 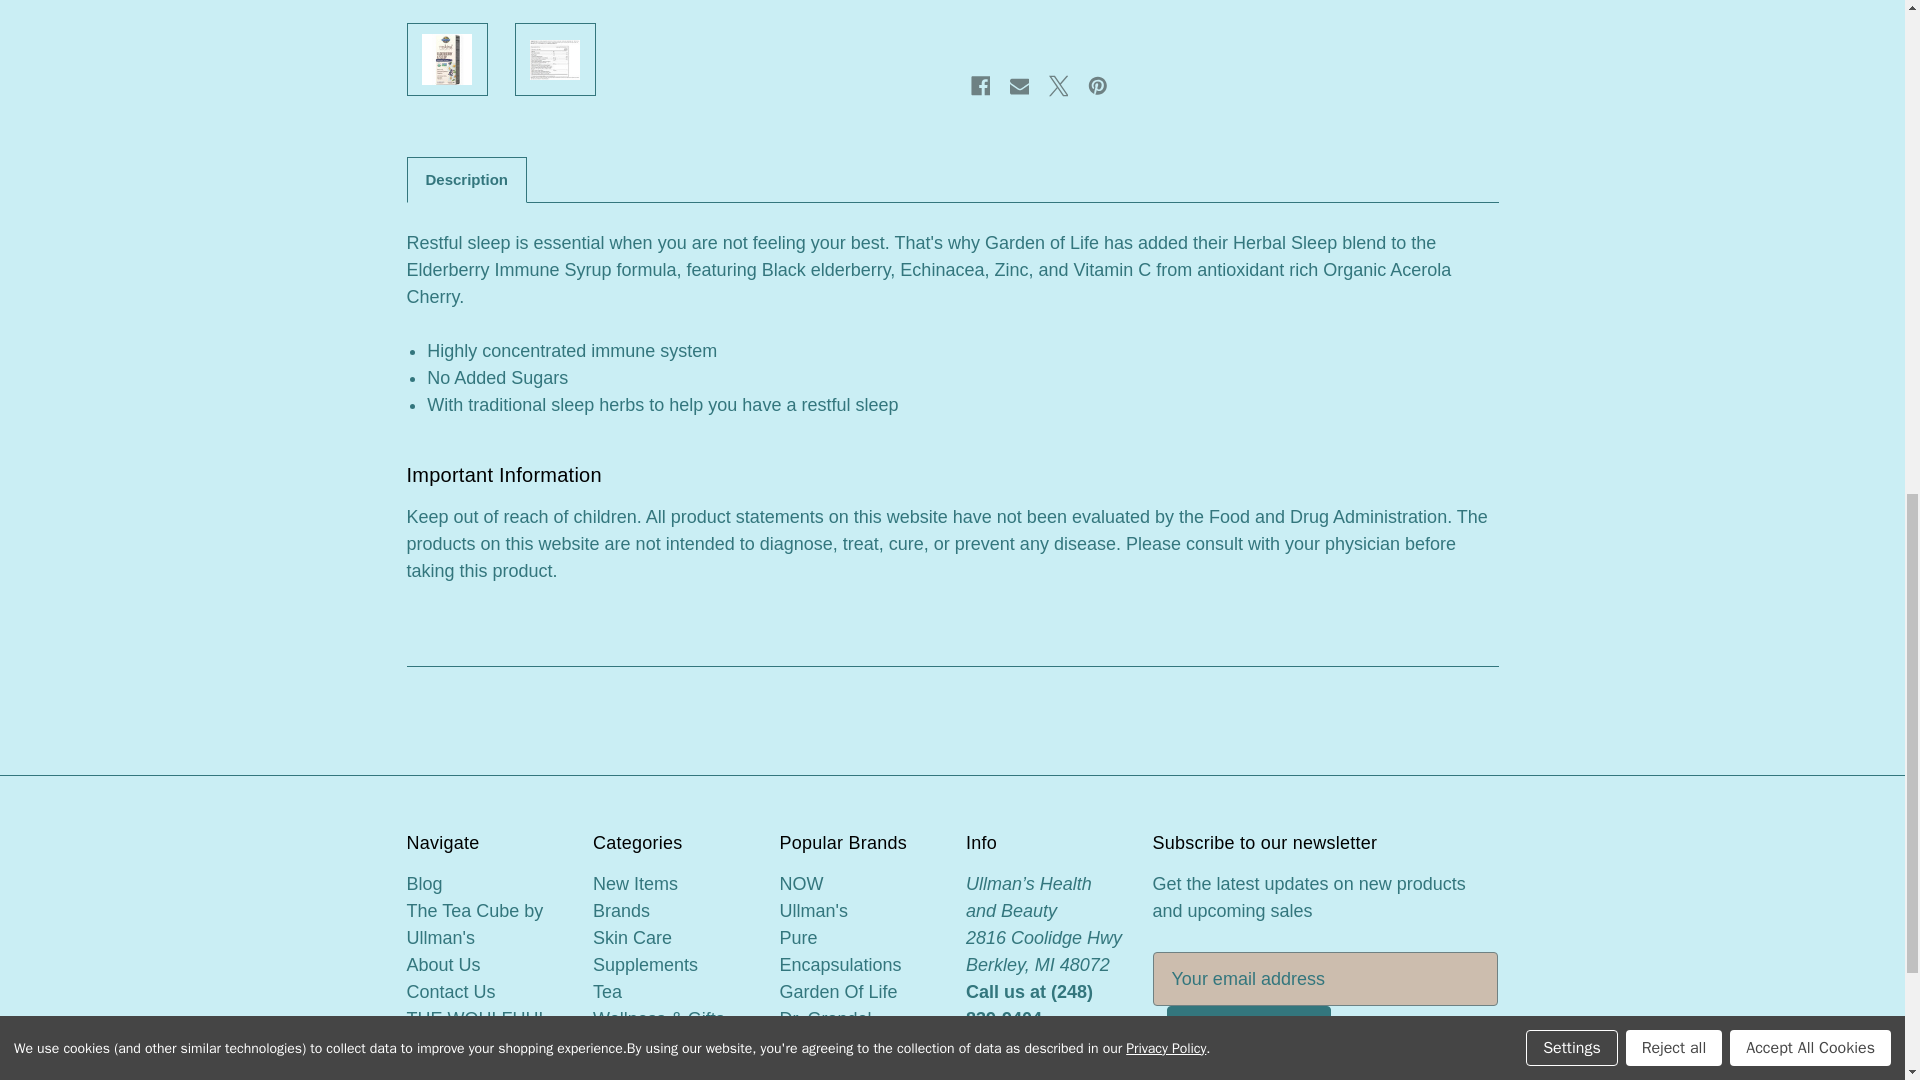 What do you see at coordinates (1058, 86) in the screenshot?
I see `X` at bounding box center [1058, 86].